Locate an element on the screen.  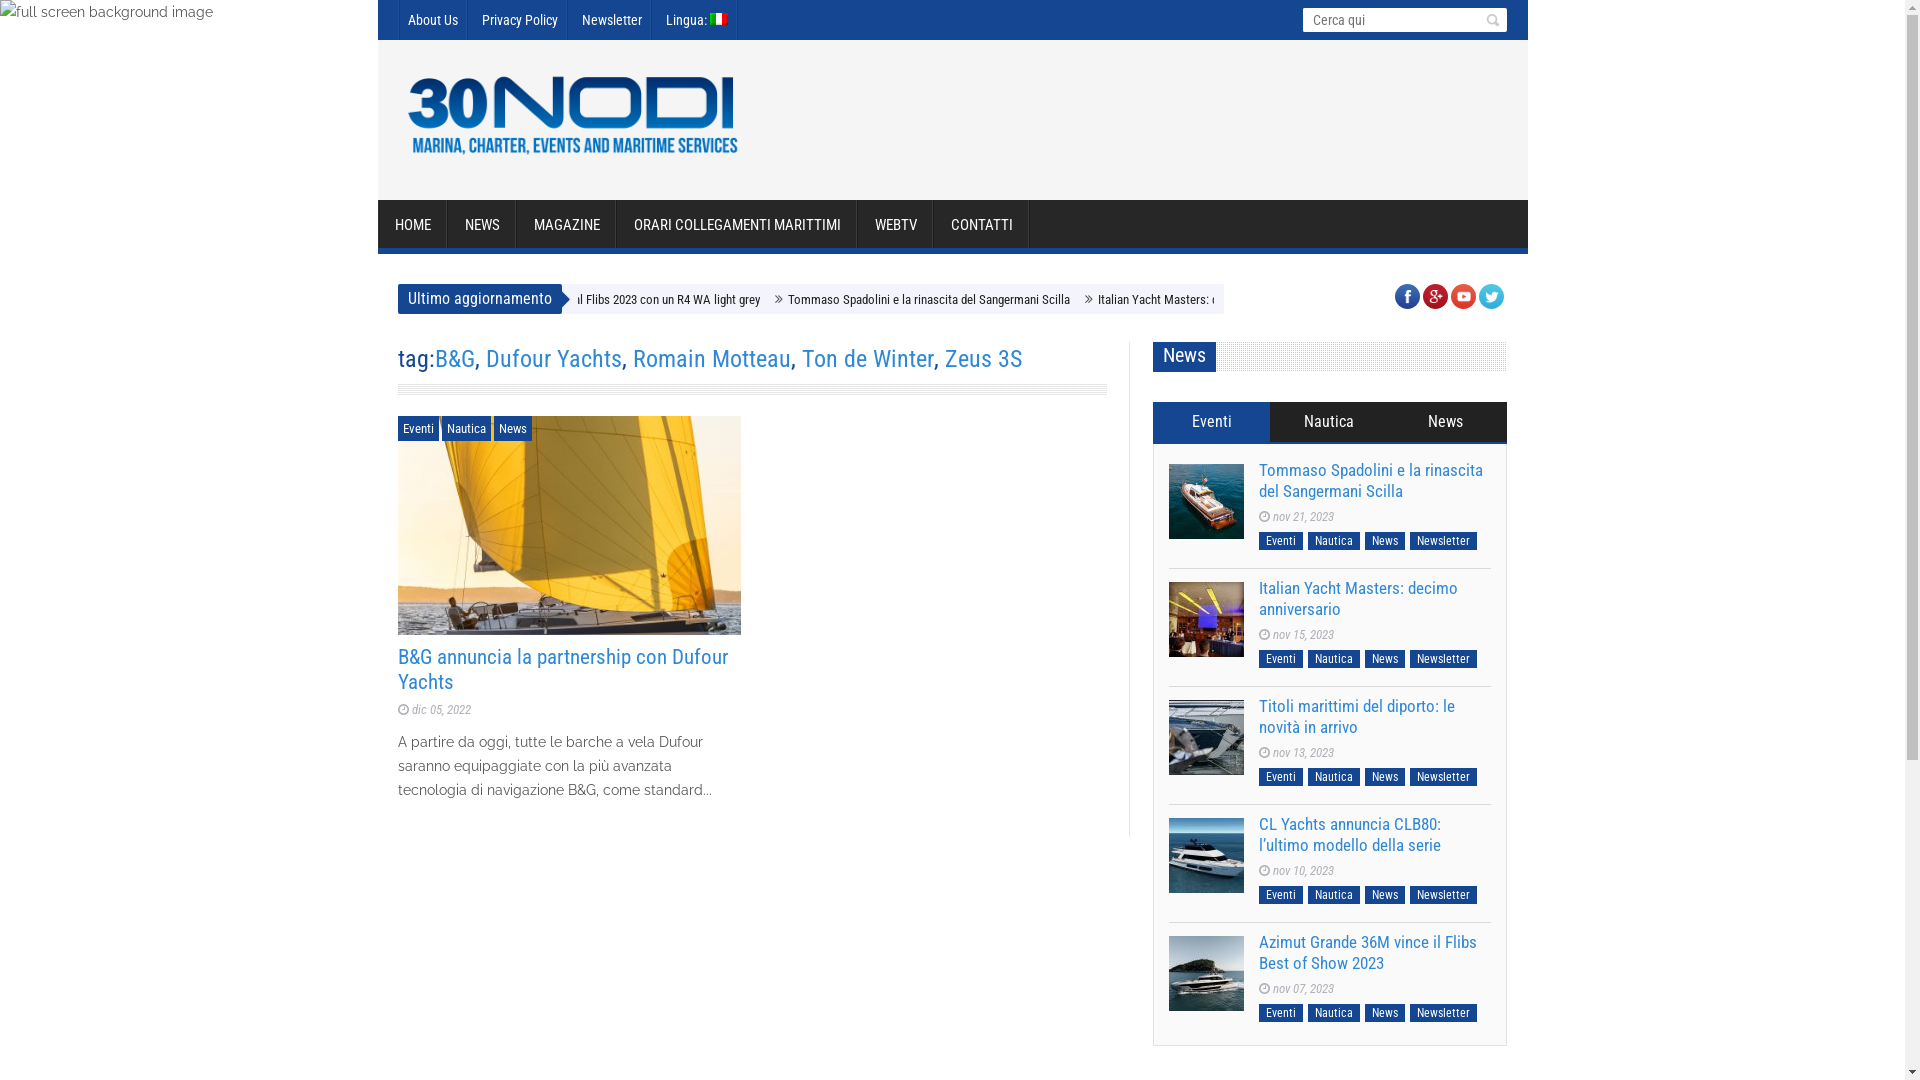
B&G annuncia la partnership con Dufour Yachts is located at coordinates (563, 670).